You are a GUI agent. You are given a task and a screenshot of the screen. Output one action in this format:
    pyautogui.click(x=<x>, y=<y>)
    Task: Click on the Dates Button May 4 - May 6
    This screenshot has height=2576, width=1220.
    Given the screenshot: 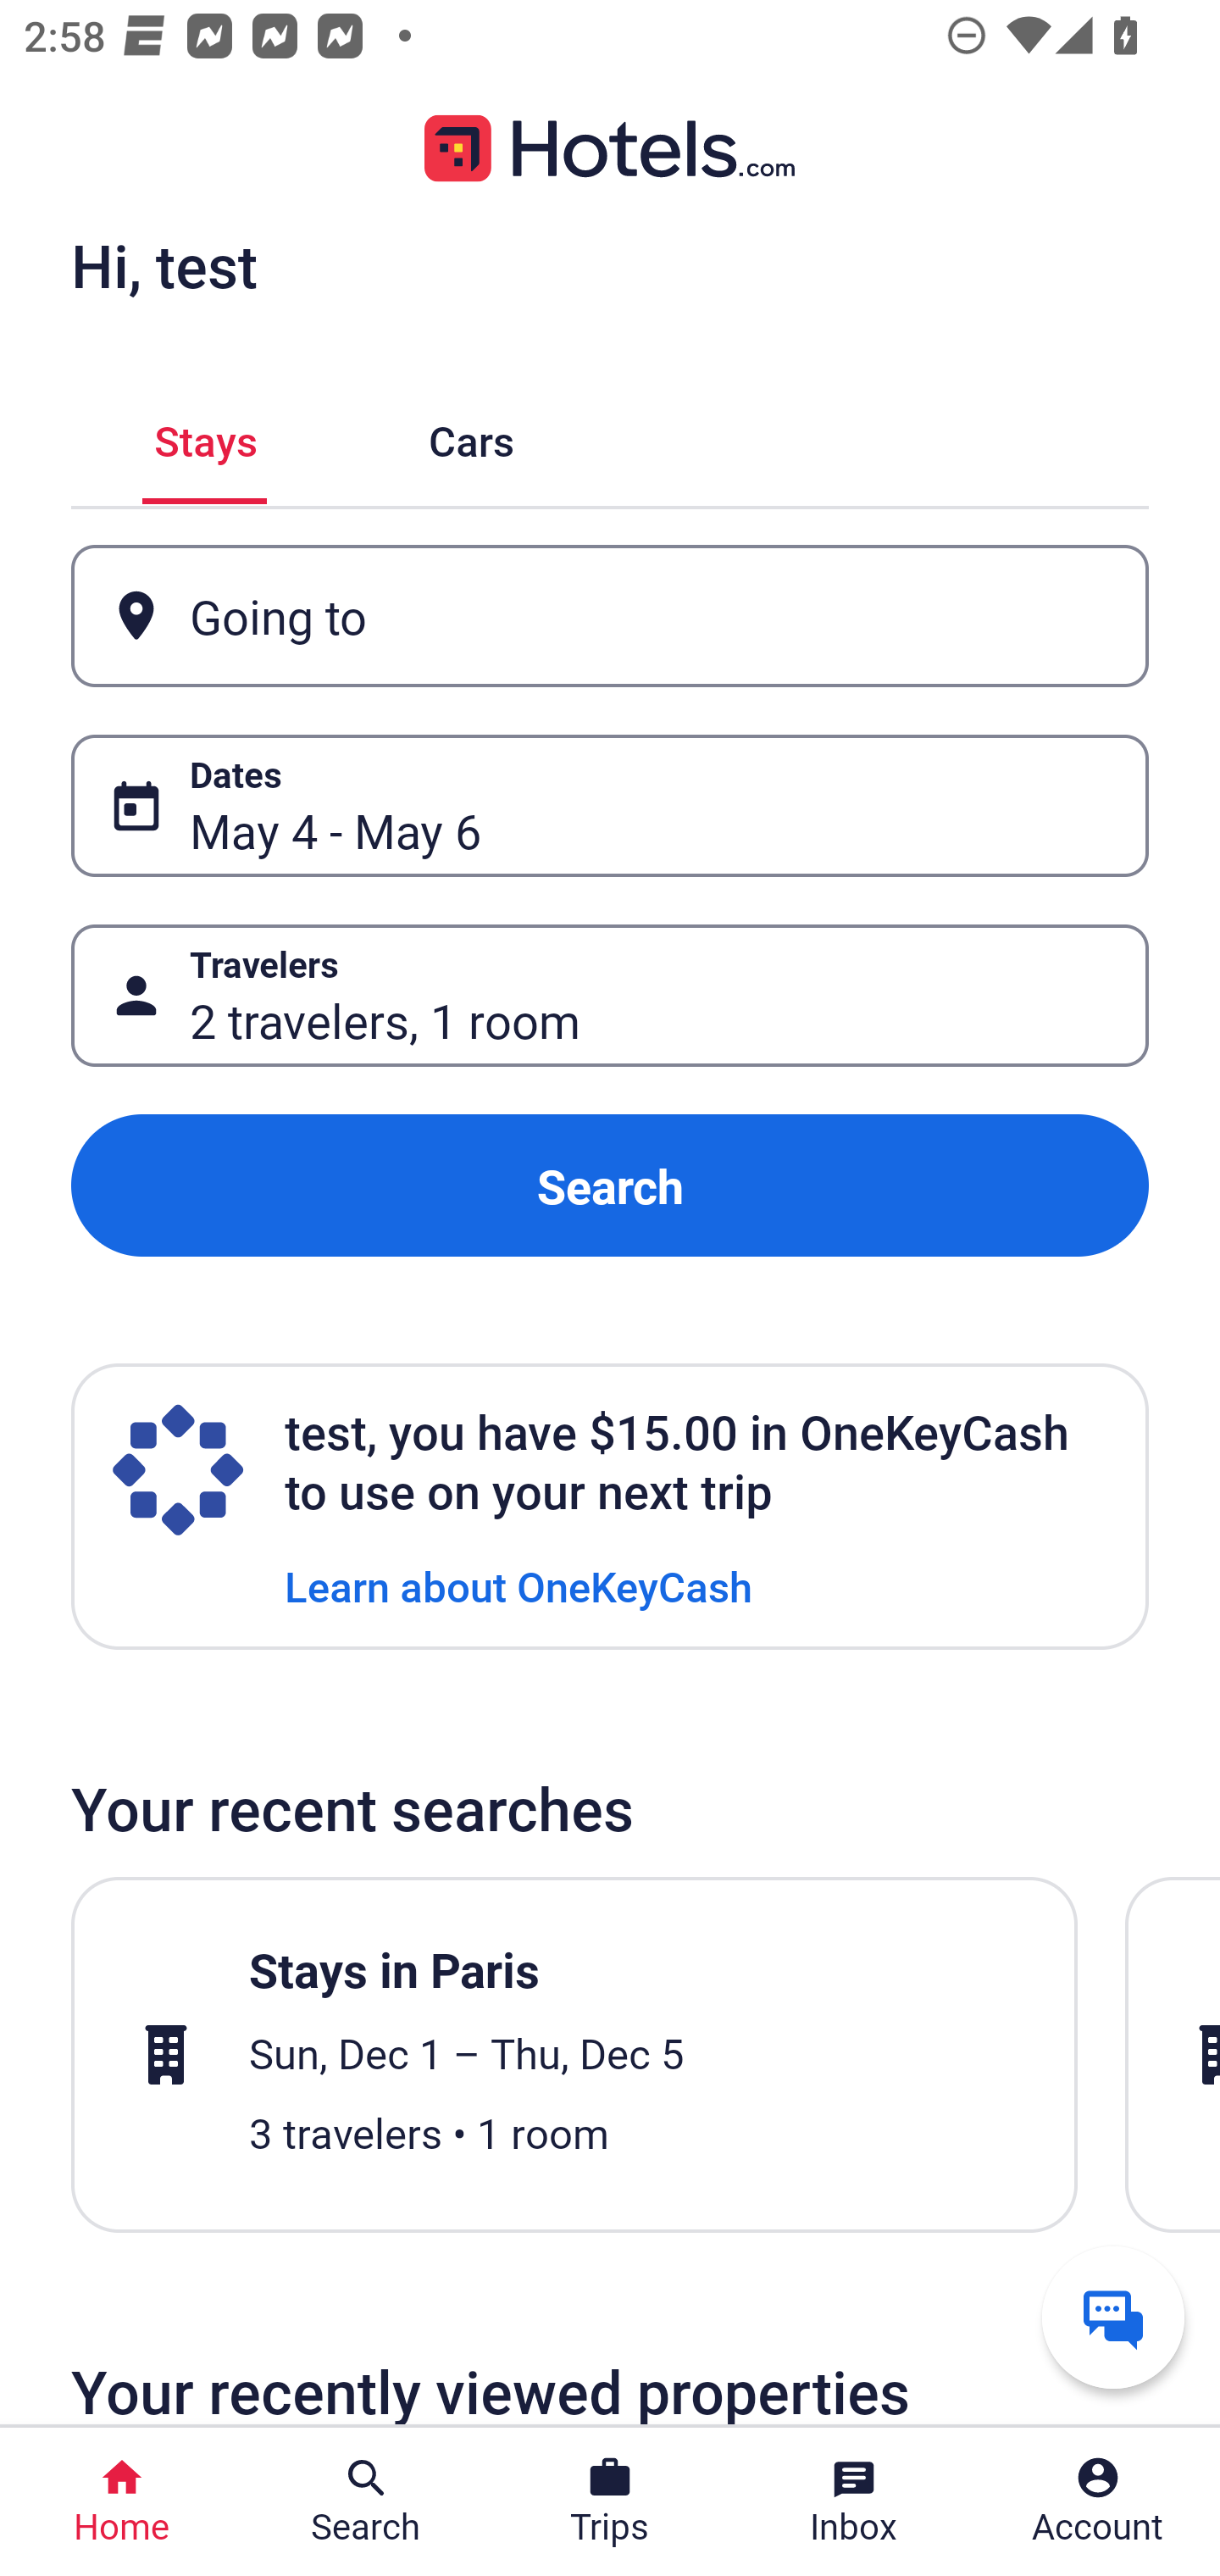 What is the action you would take?
    pyautogui.click(x=610, y=805)
    